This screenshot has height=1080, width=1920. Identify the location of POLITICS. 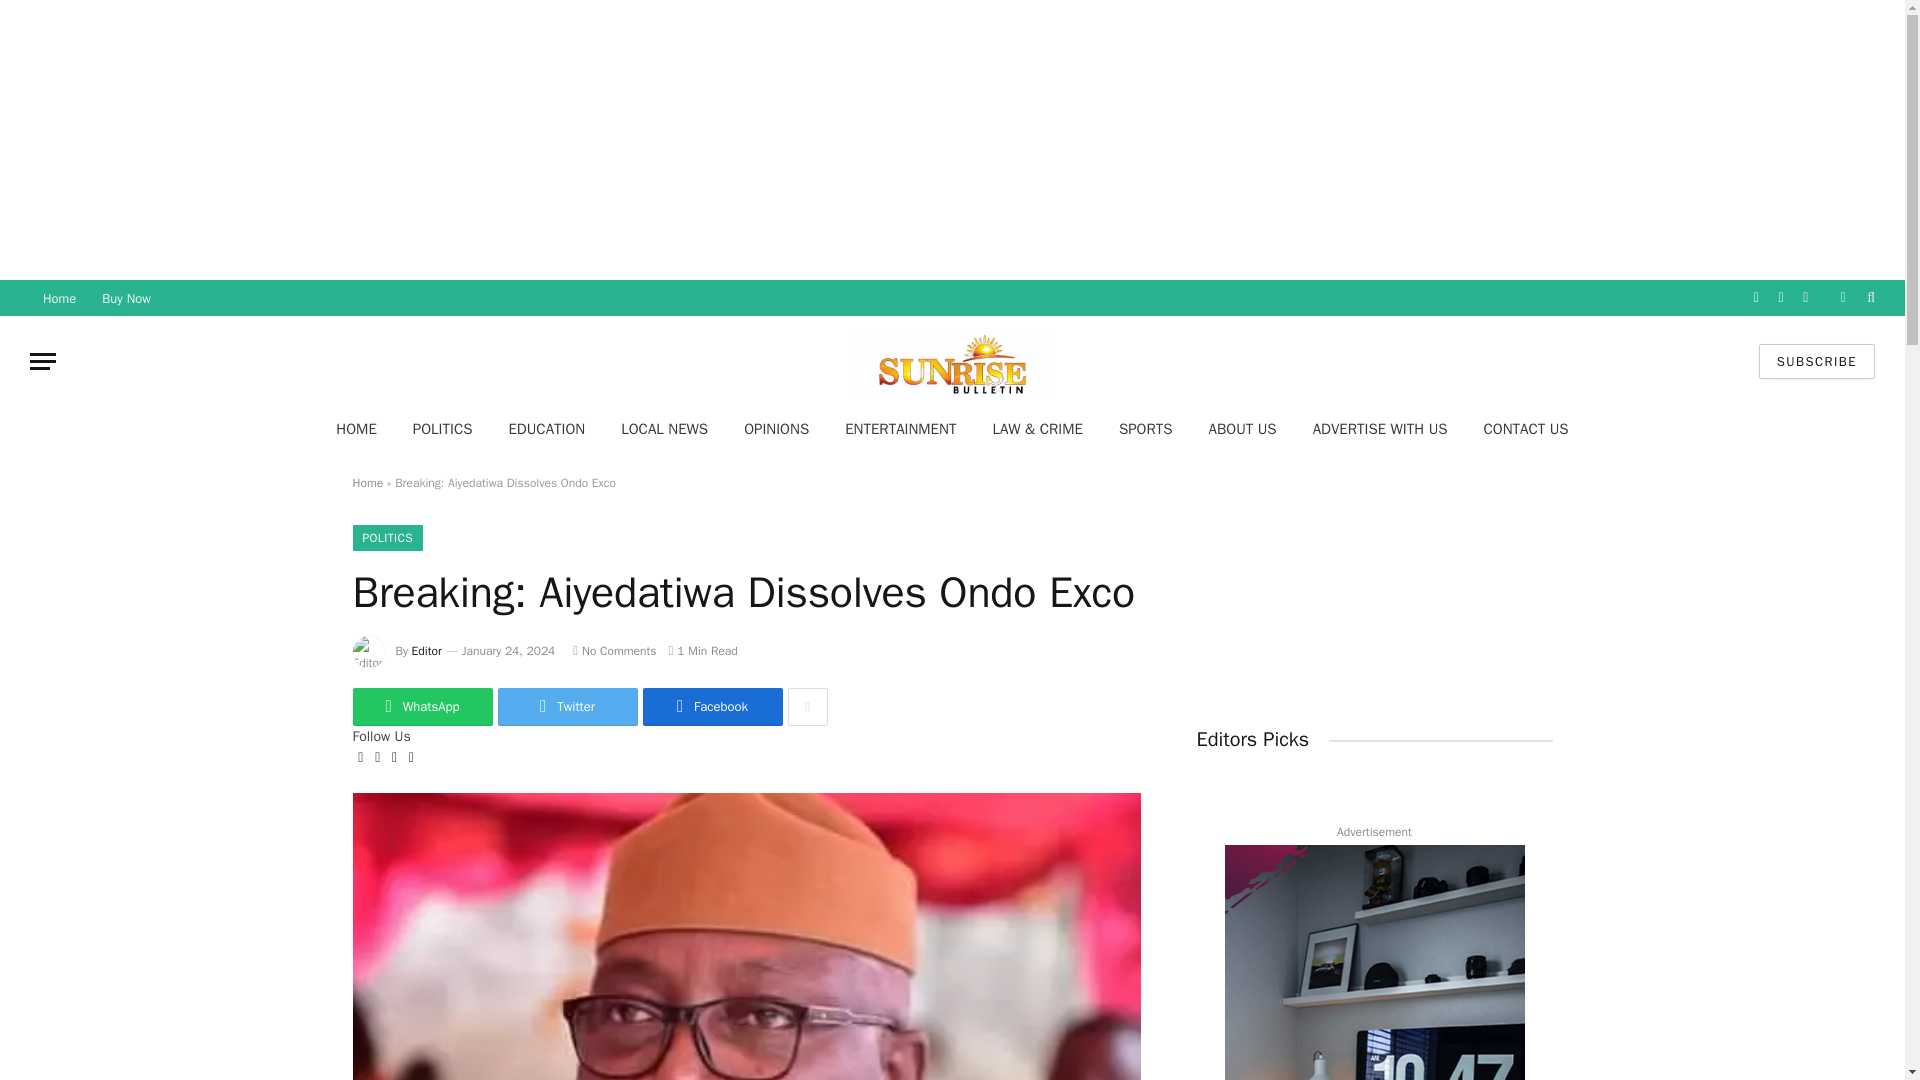
(443, 428).